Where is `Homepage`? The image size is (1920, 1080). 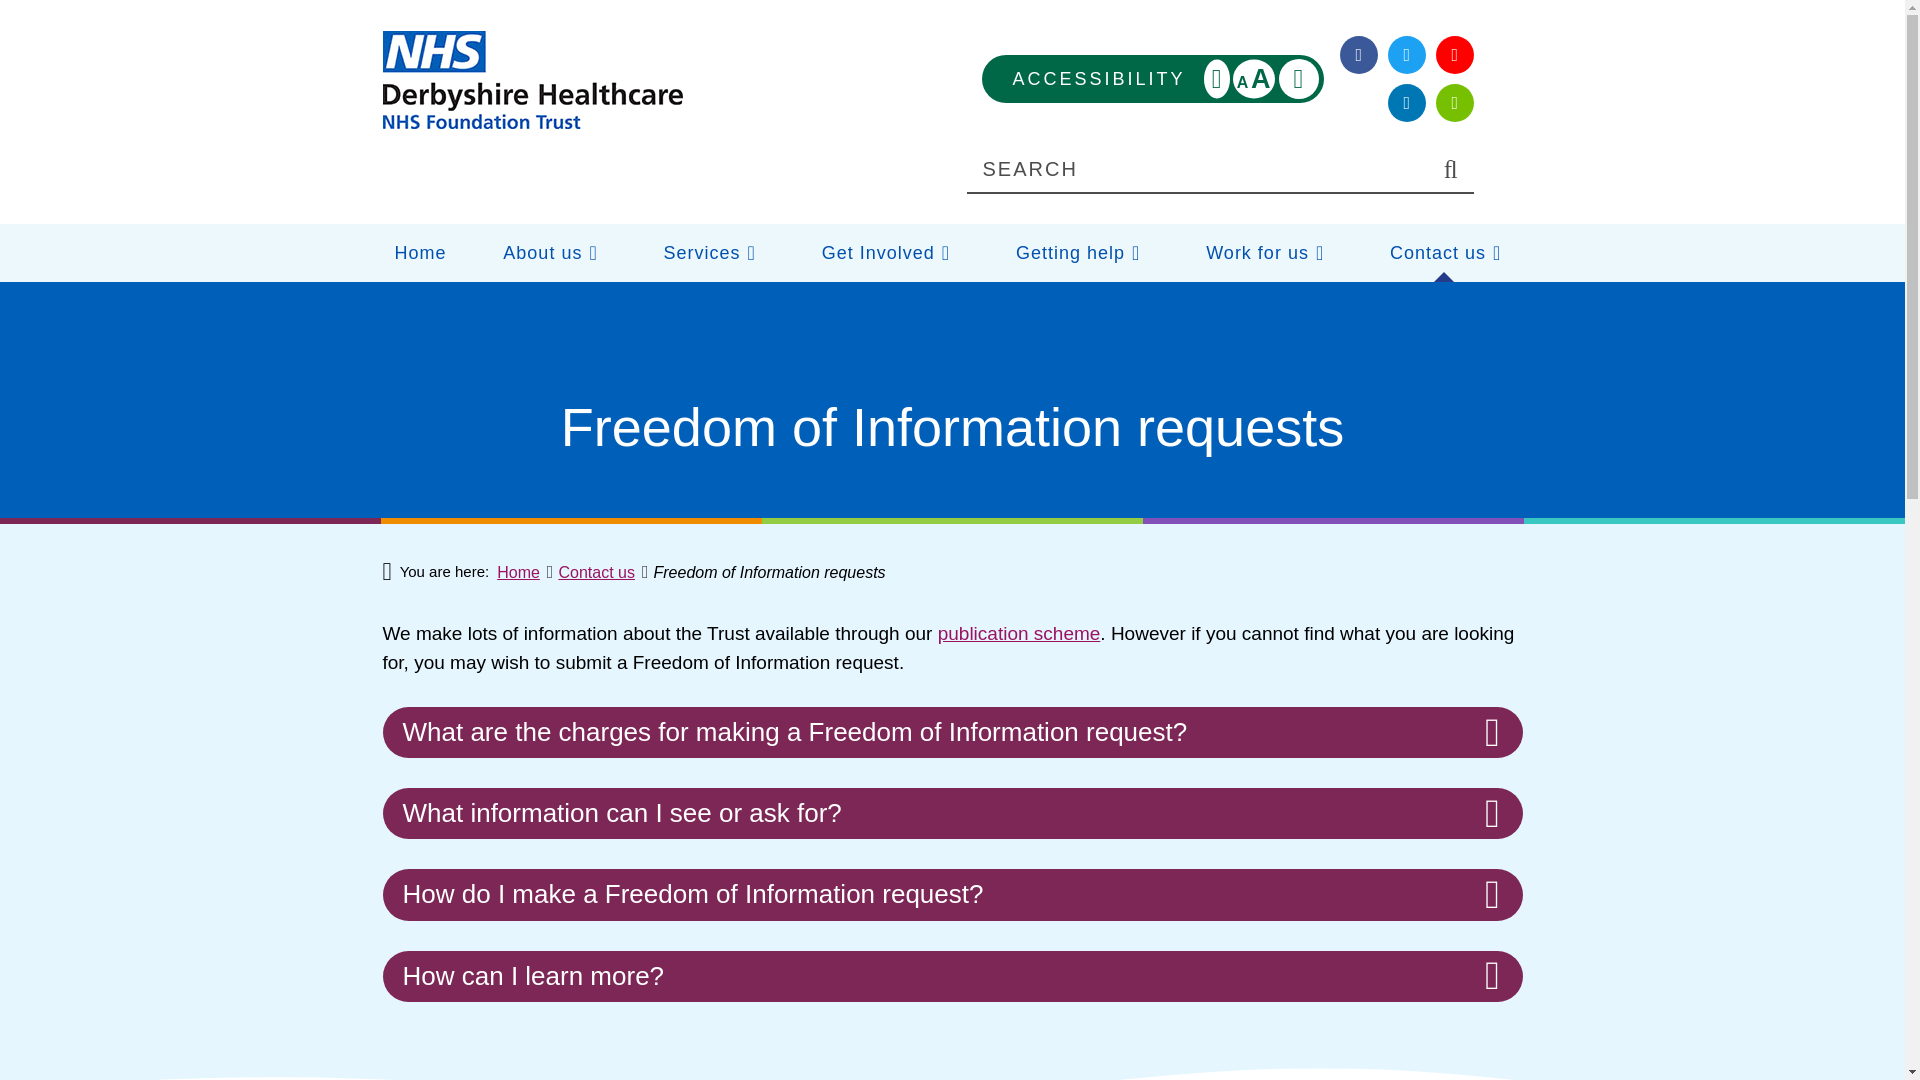
Homepage is located at coordinates (548, 252).